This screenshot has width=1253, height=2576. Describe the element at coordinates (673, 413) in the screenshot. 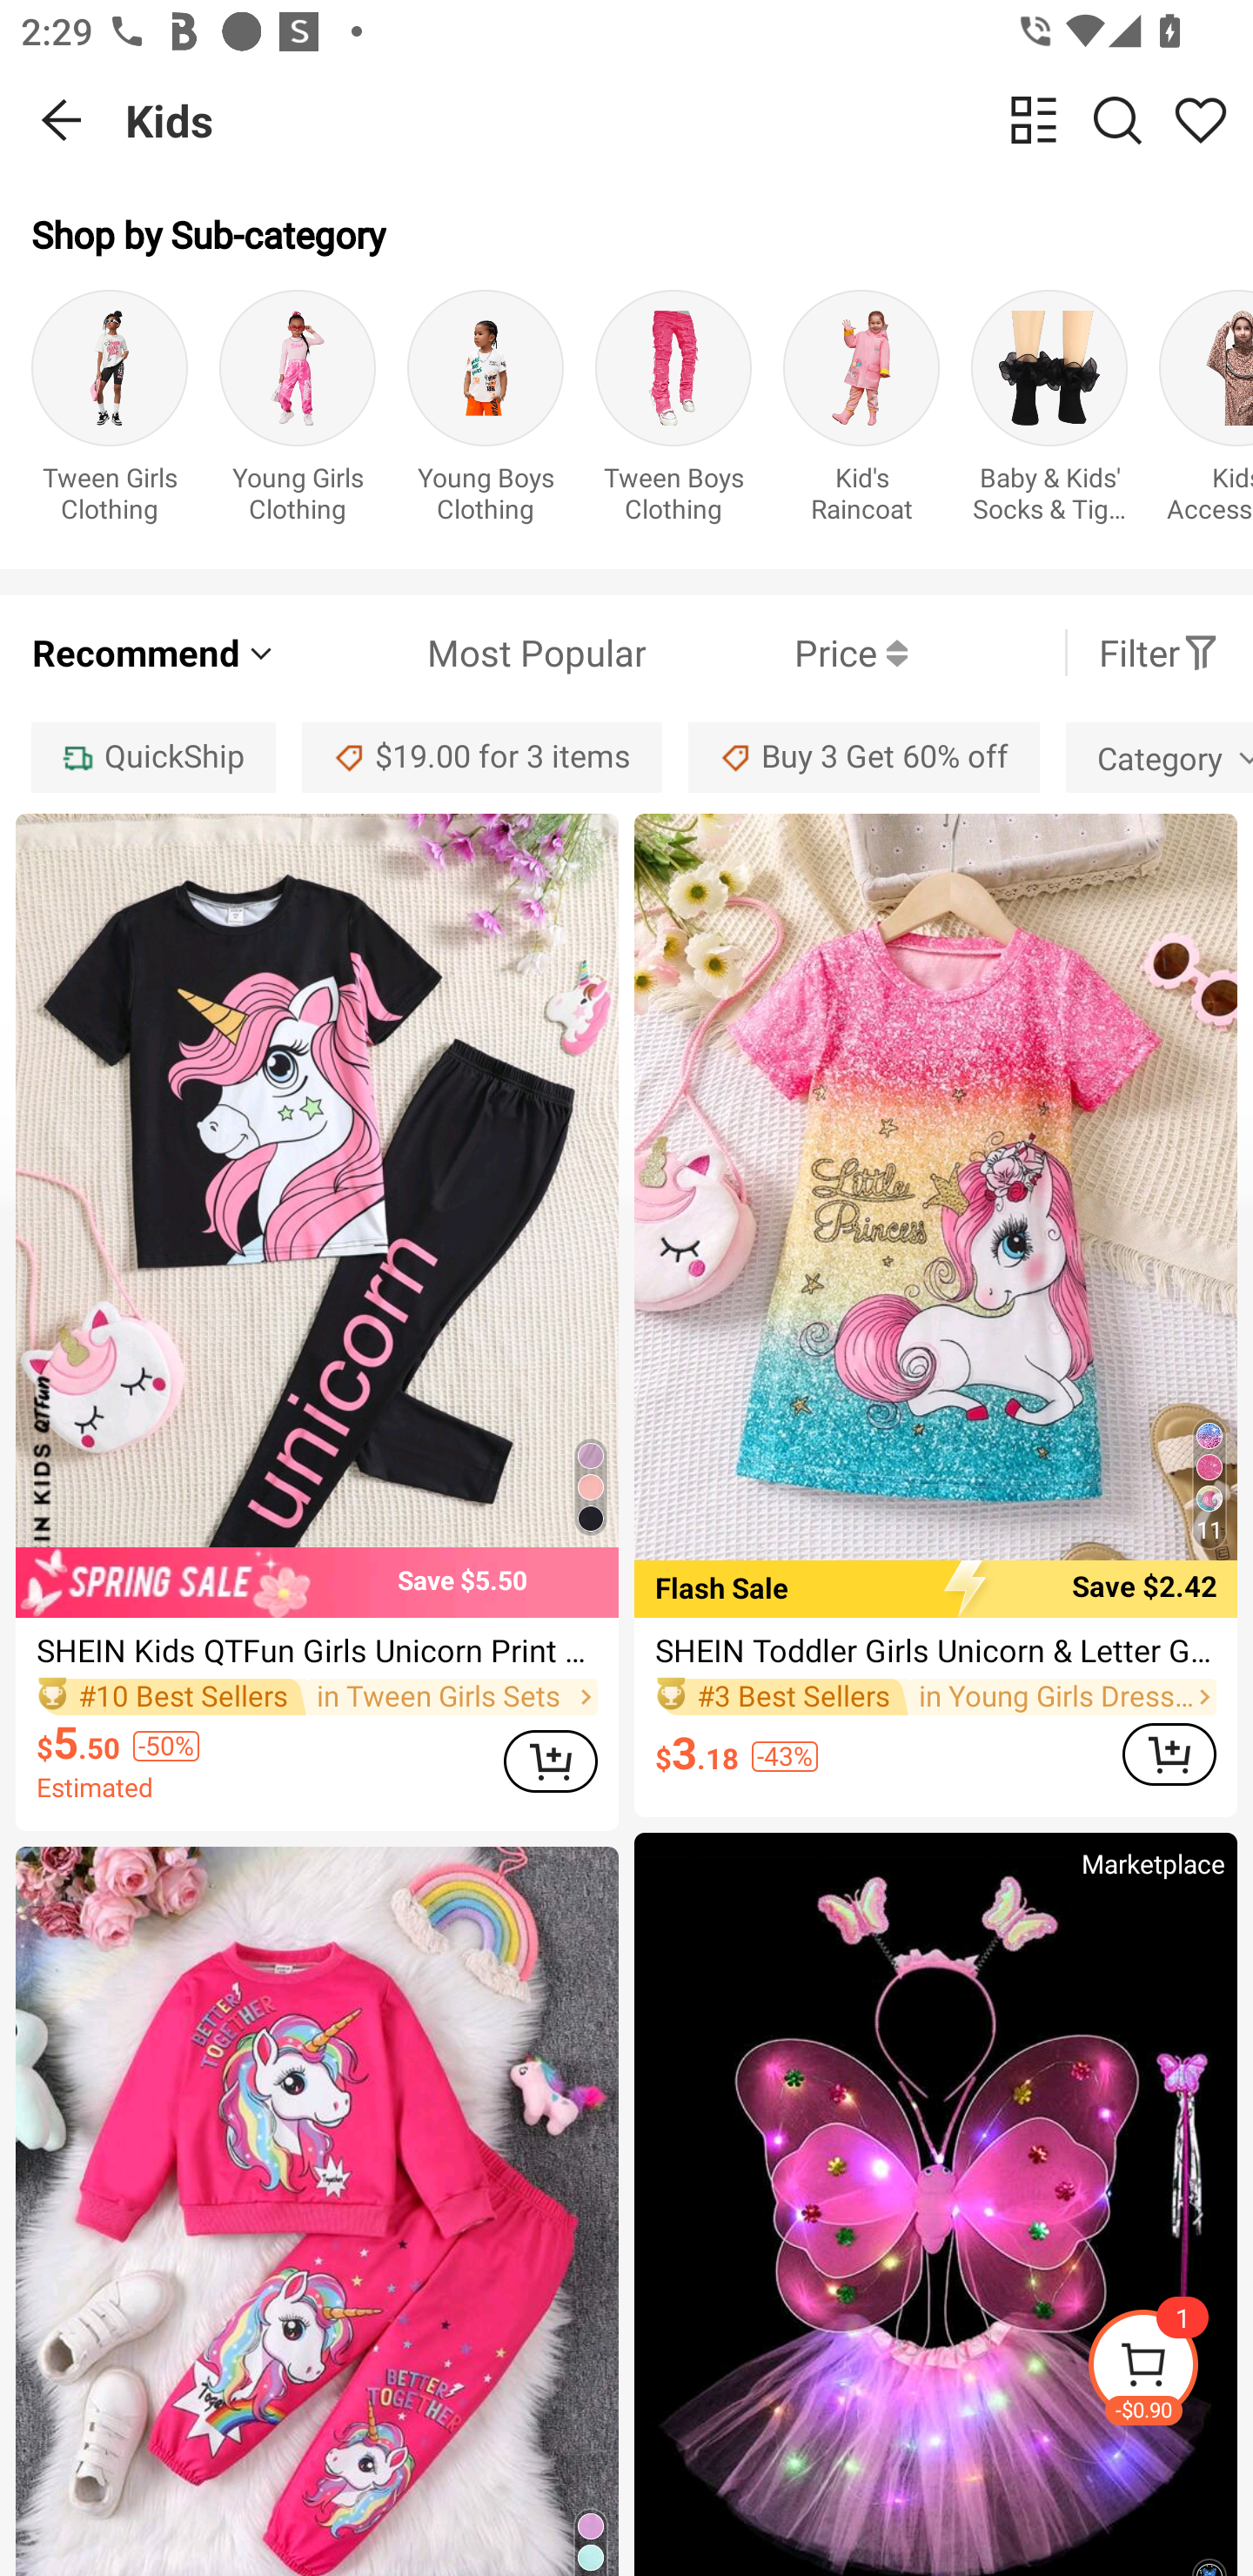

I see `Tween Boys Clothing` at that location.